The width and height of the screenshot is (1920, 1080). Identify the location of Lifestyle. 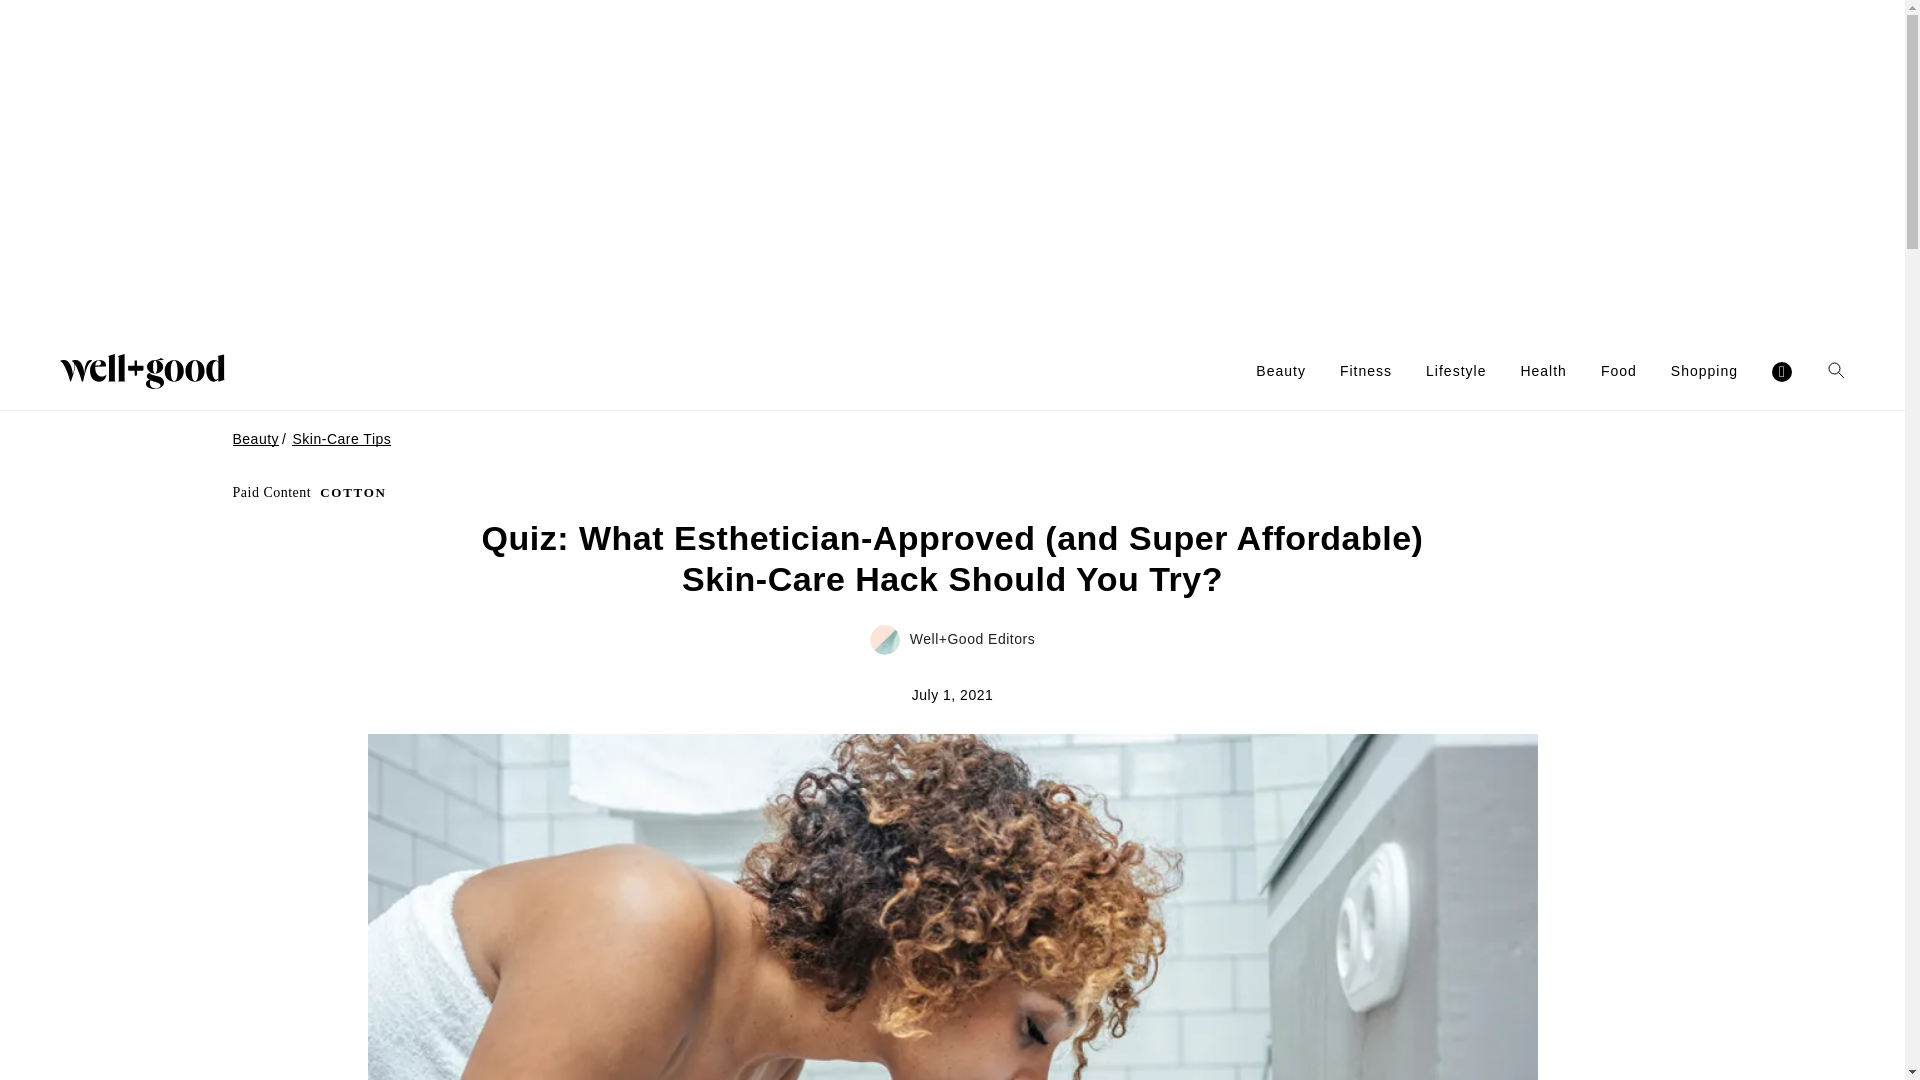
(1456, 371).